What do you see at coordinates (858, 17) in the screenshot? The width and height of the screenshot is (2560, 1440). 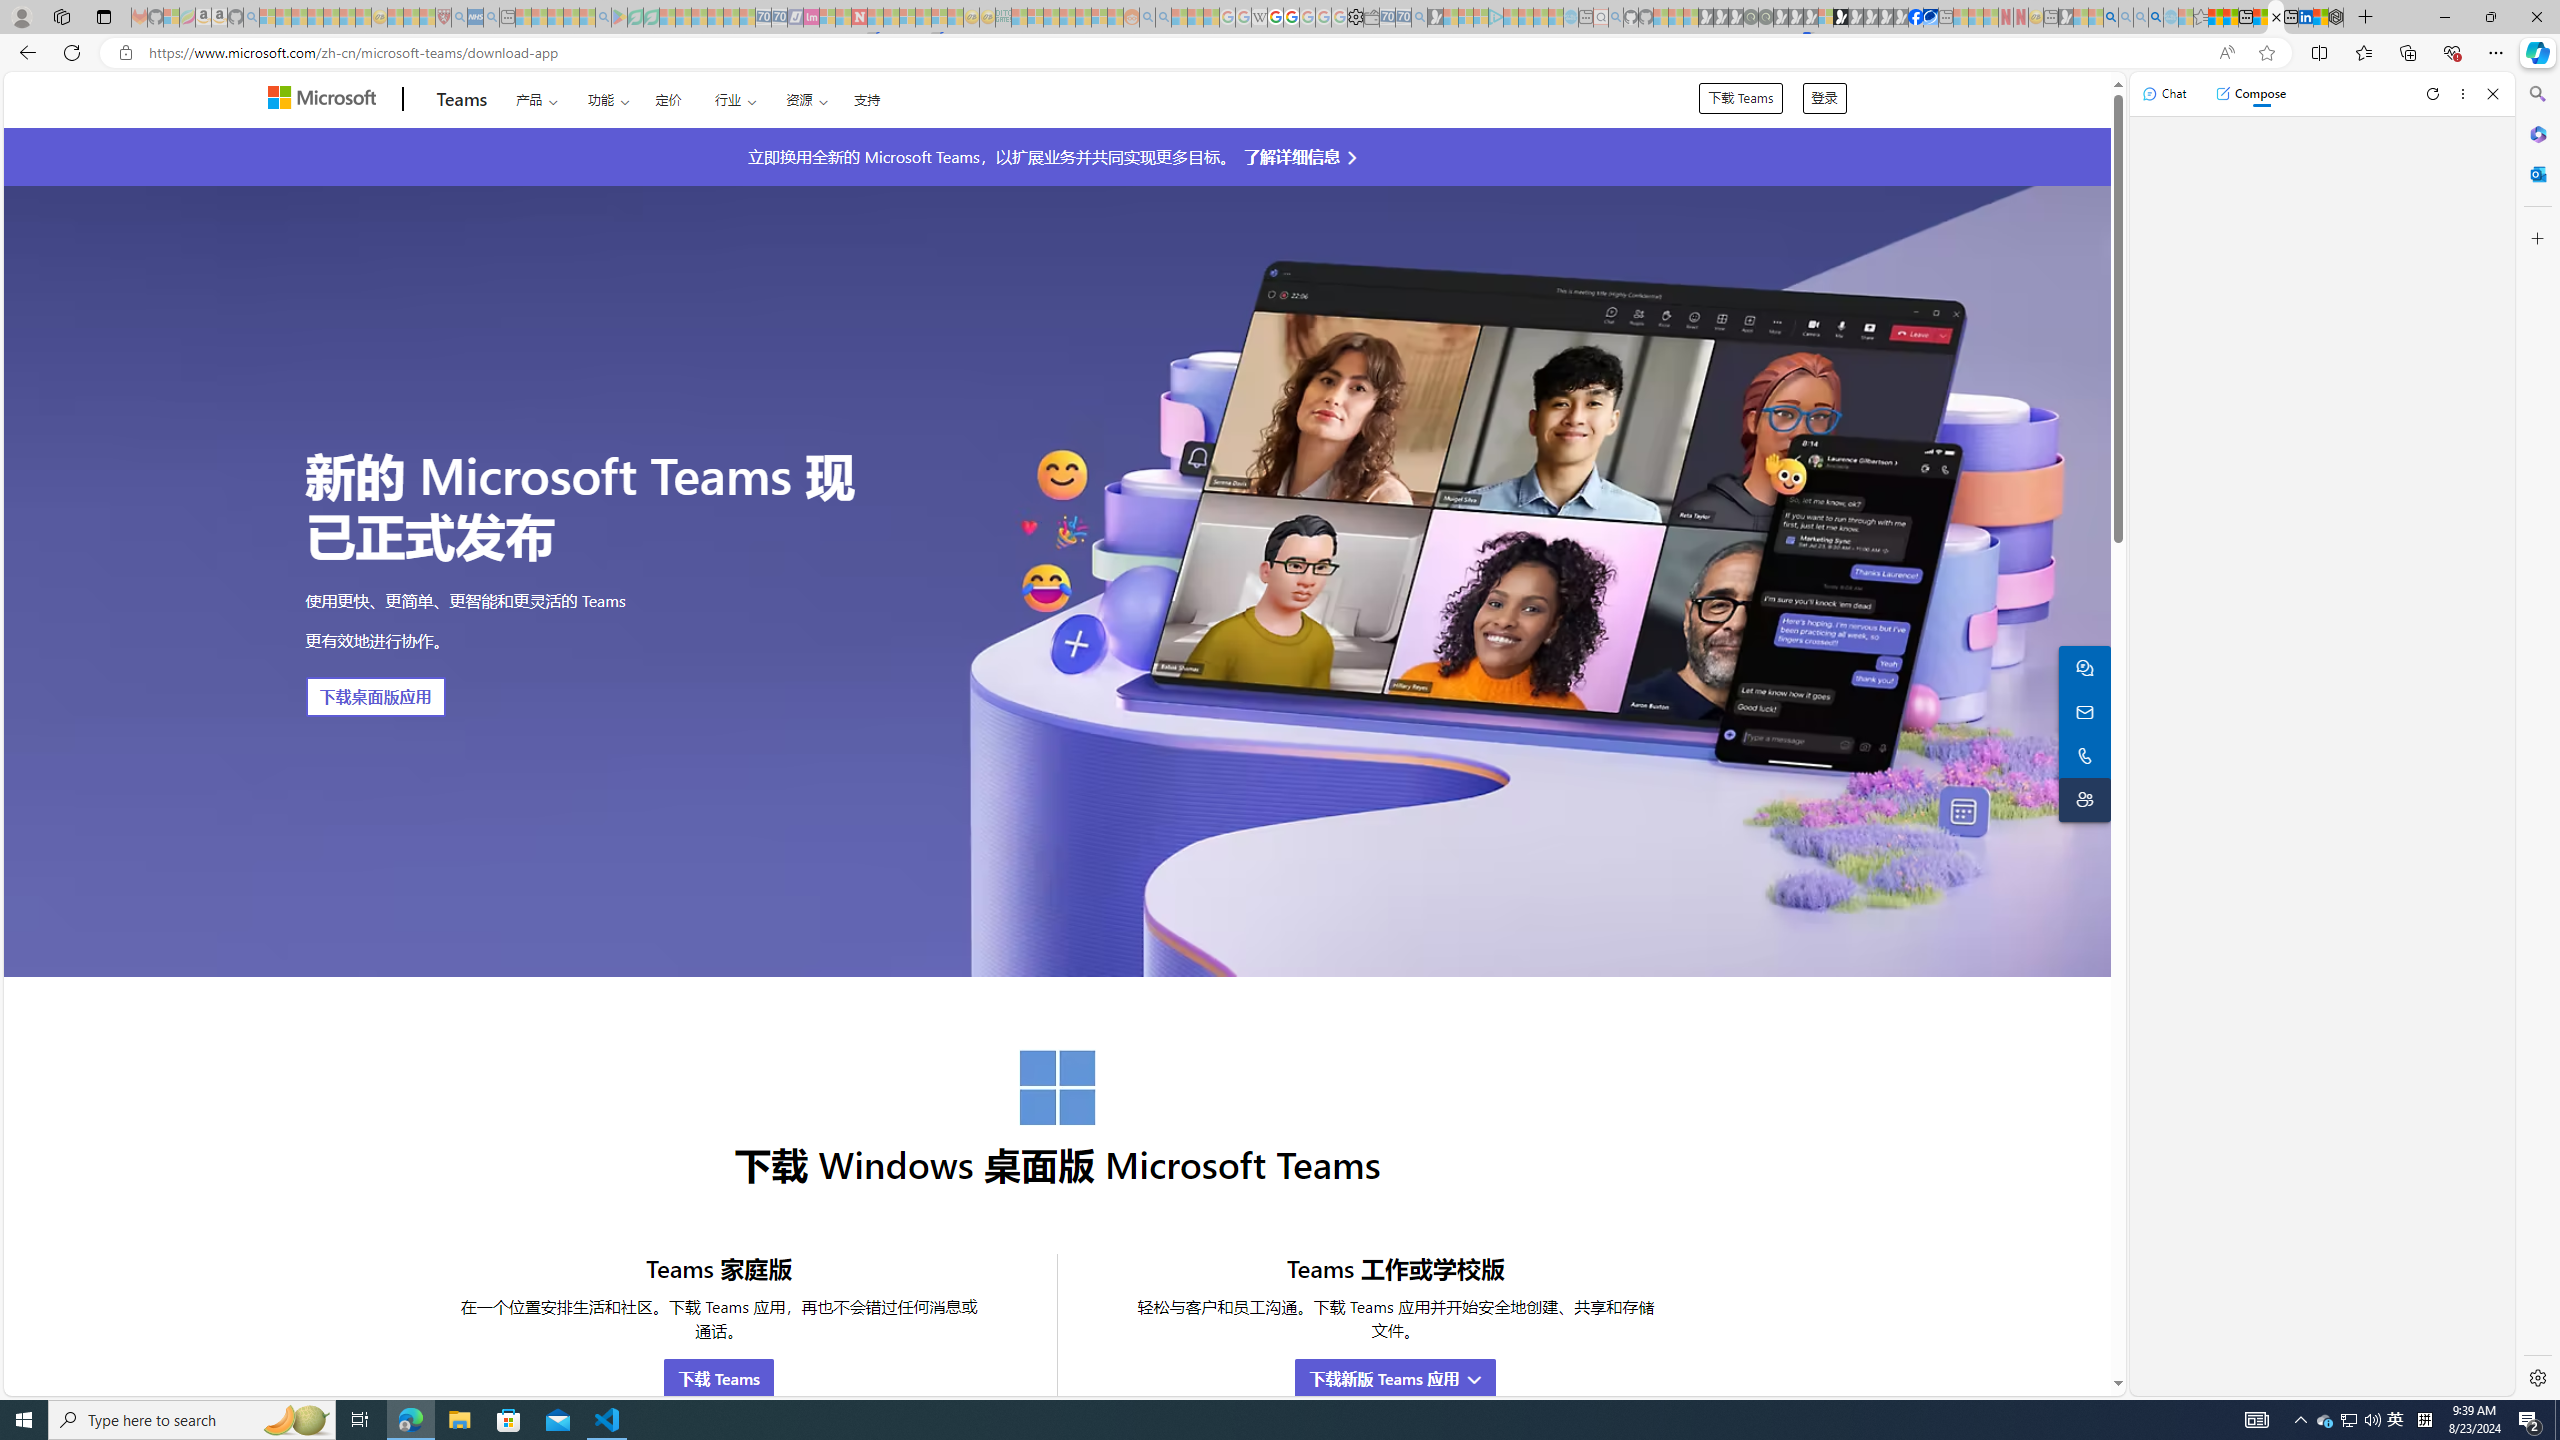 I see `Latest Politics News & Archive | Newsweek.com - Sleeping` at bounding box center [858, 17].